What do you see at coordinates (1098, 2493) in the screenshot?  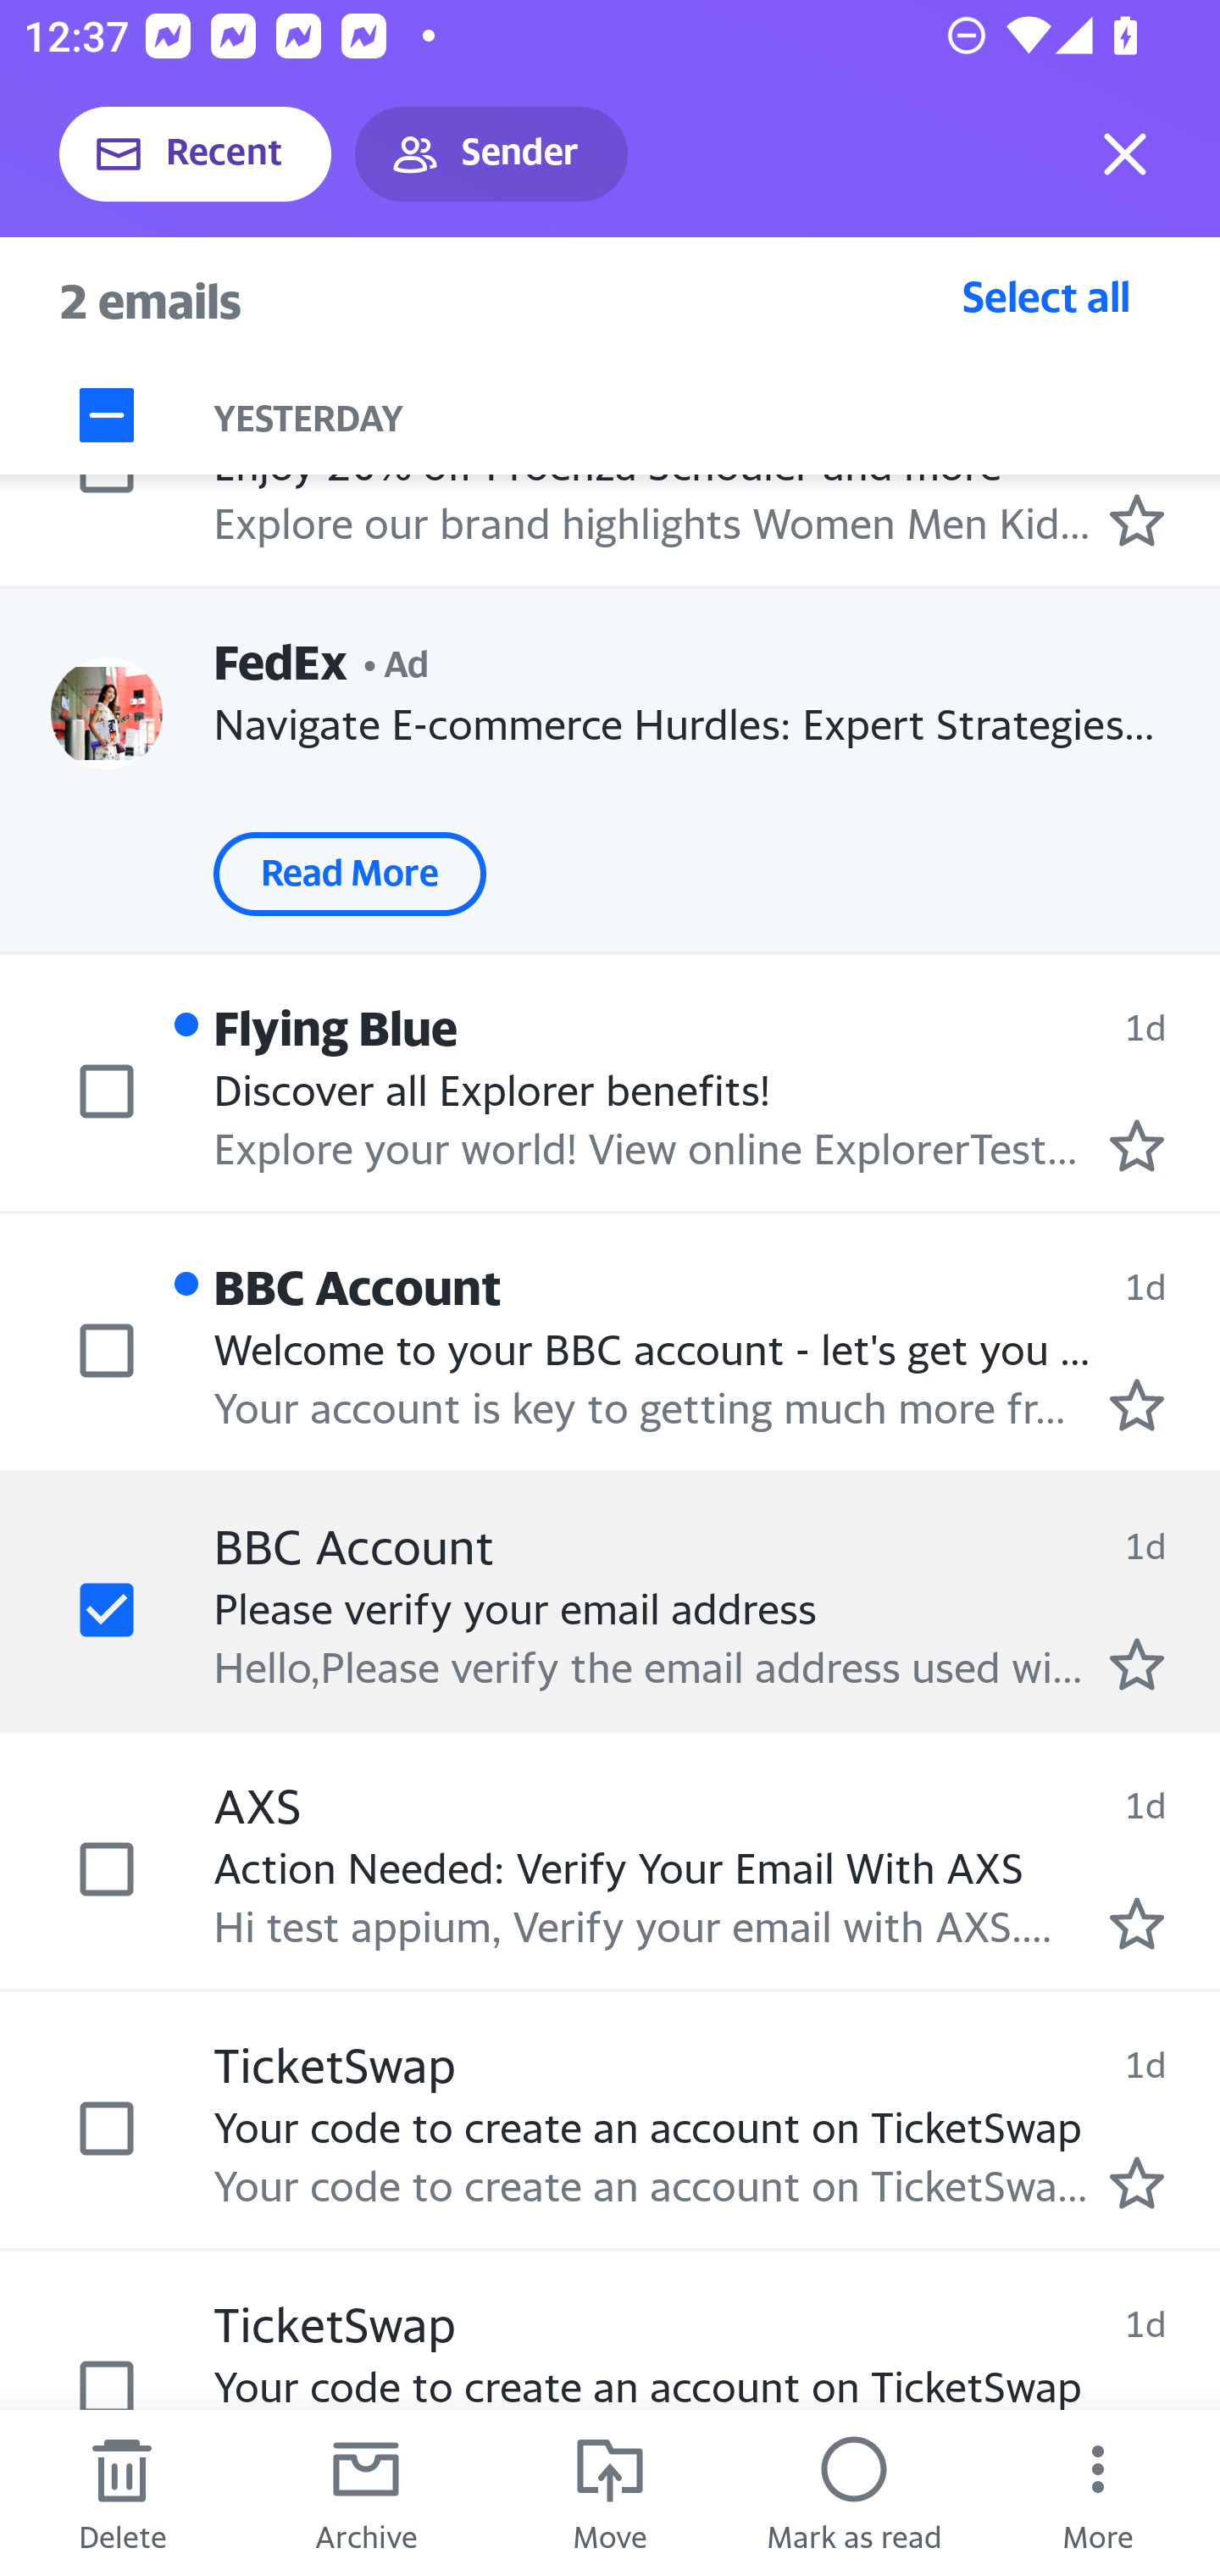 I see `More` at bounding box center [1098, 2493].